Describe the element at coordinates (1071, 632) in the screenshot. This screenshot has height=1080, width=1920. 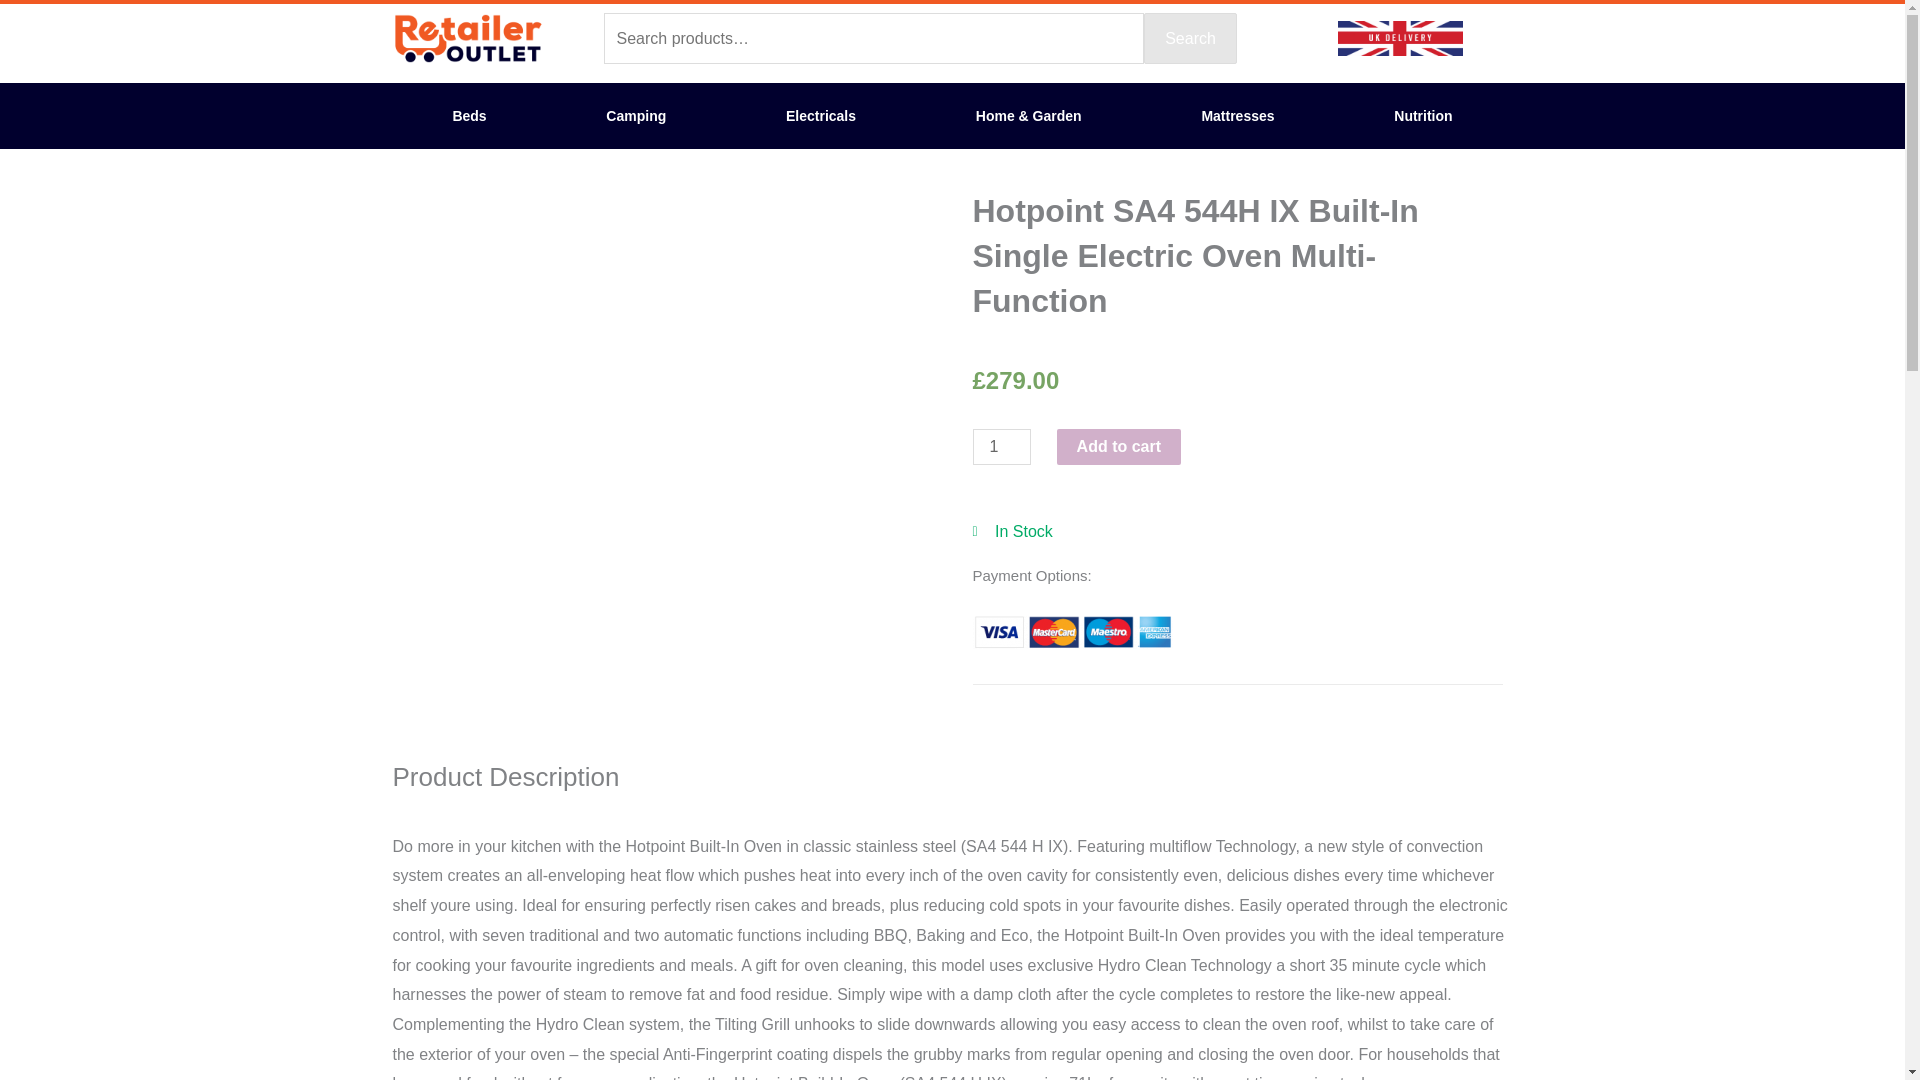
I see `Accepted Payments` at that location.